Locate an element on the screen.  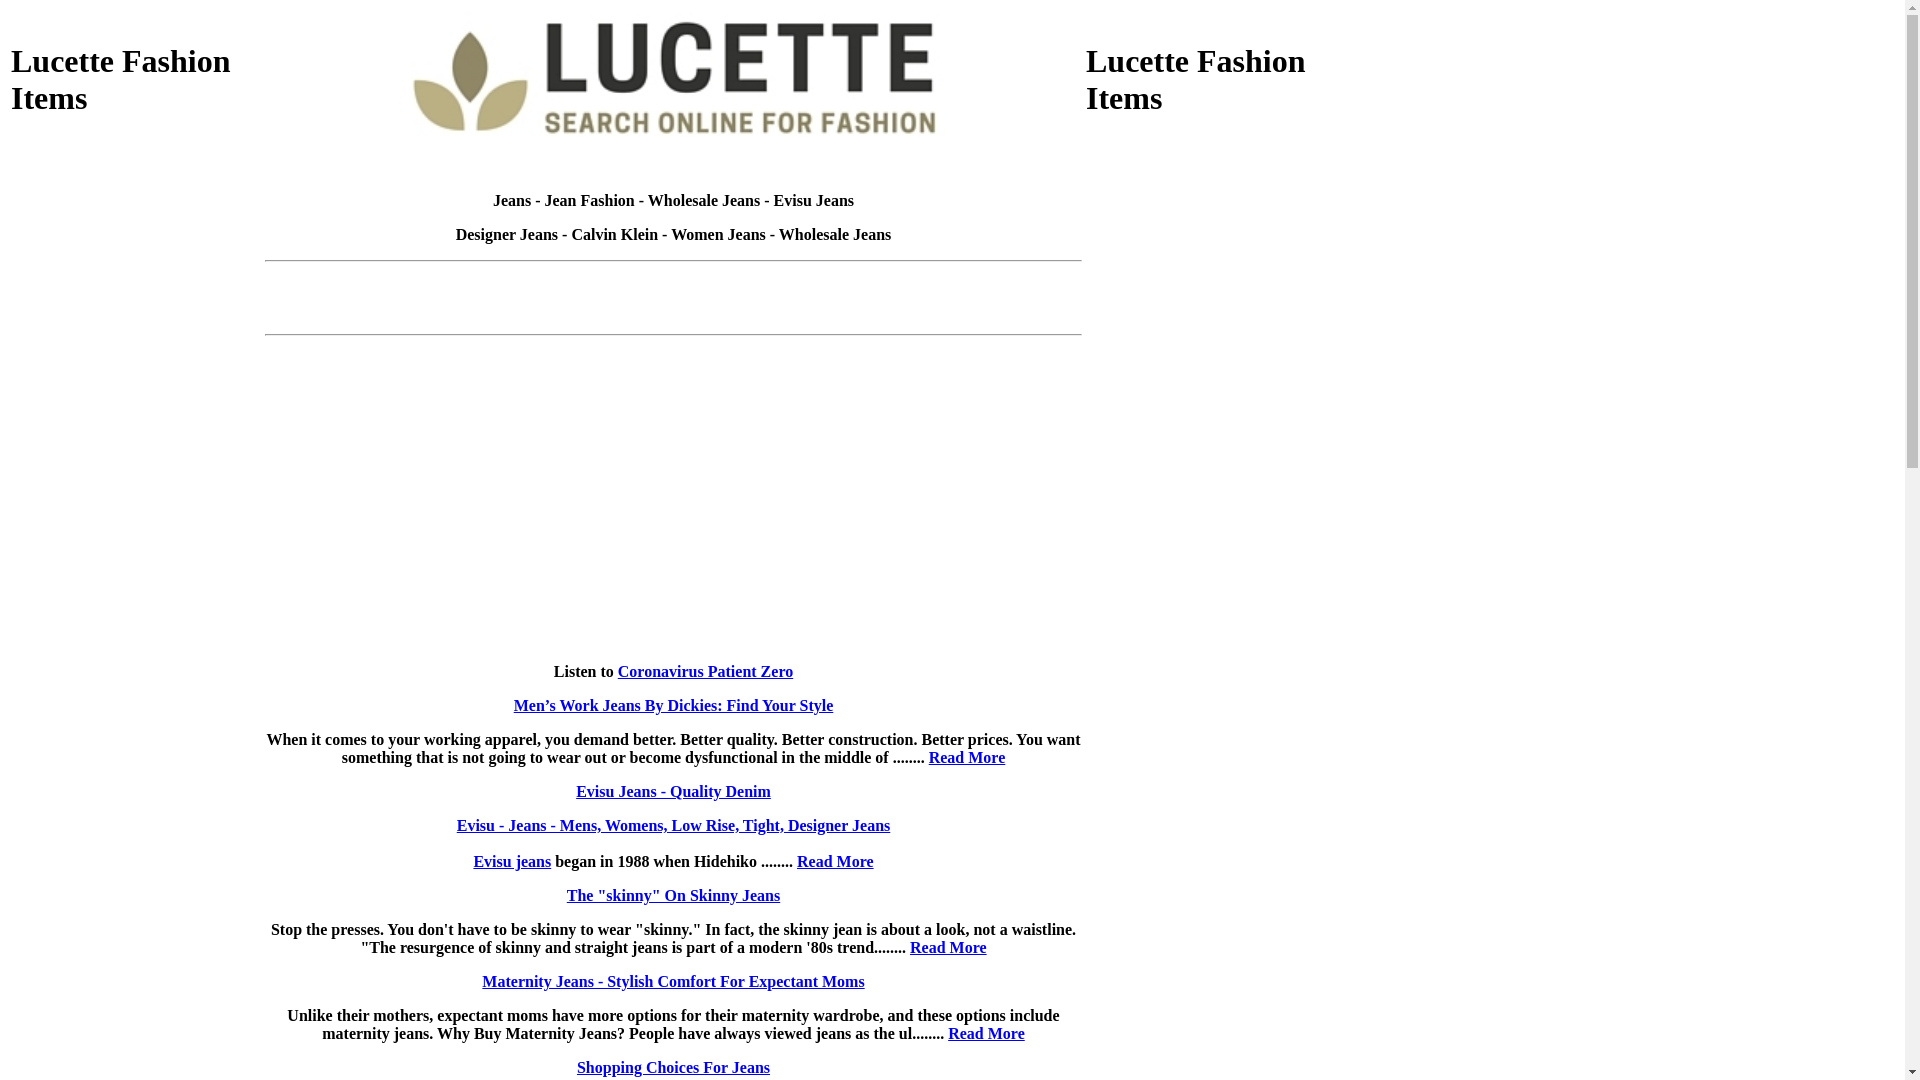
Advertisement is located at coordinates (674, 278).